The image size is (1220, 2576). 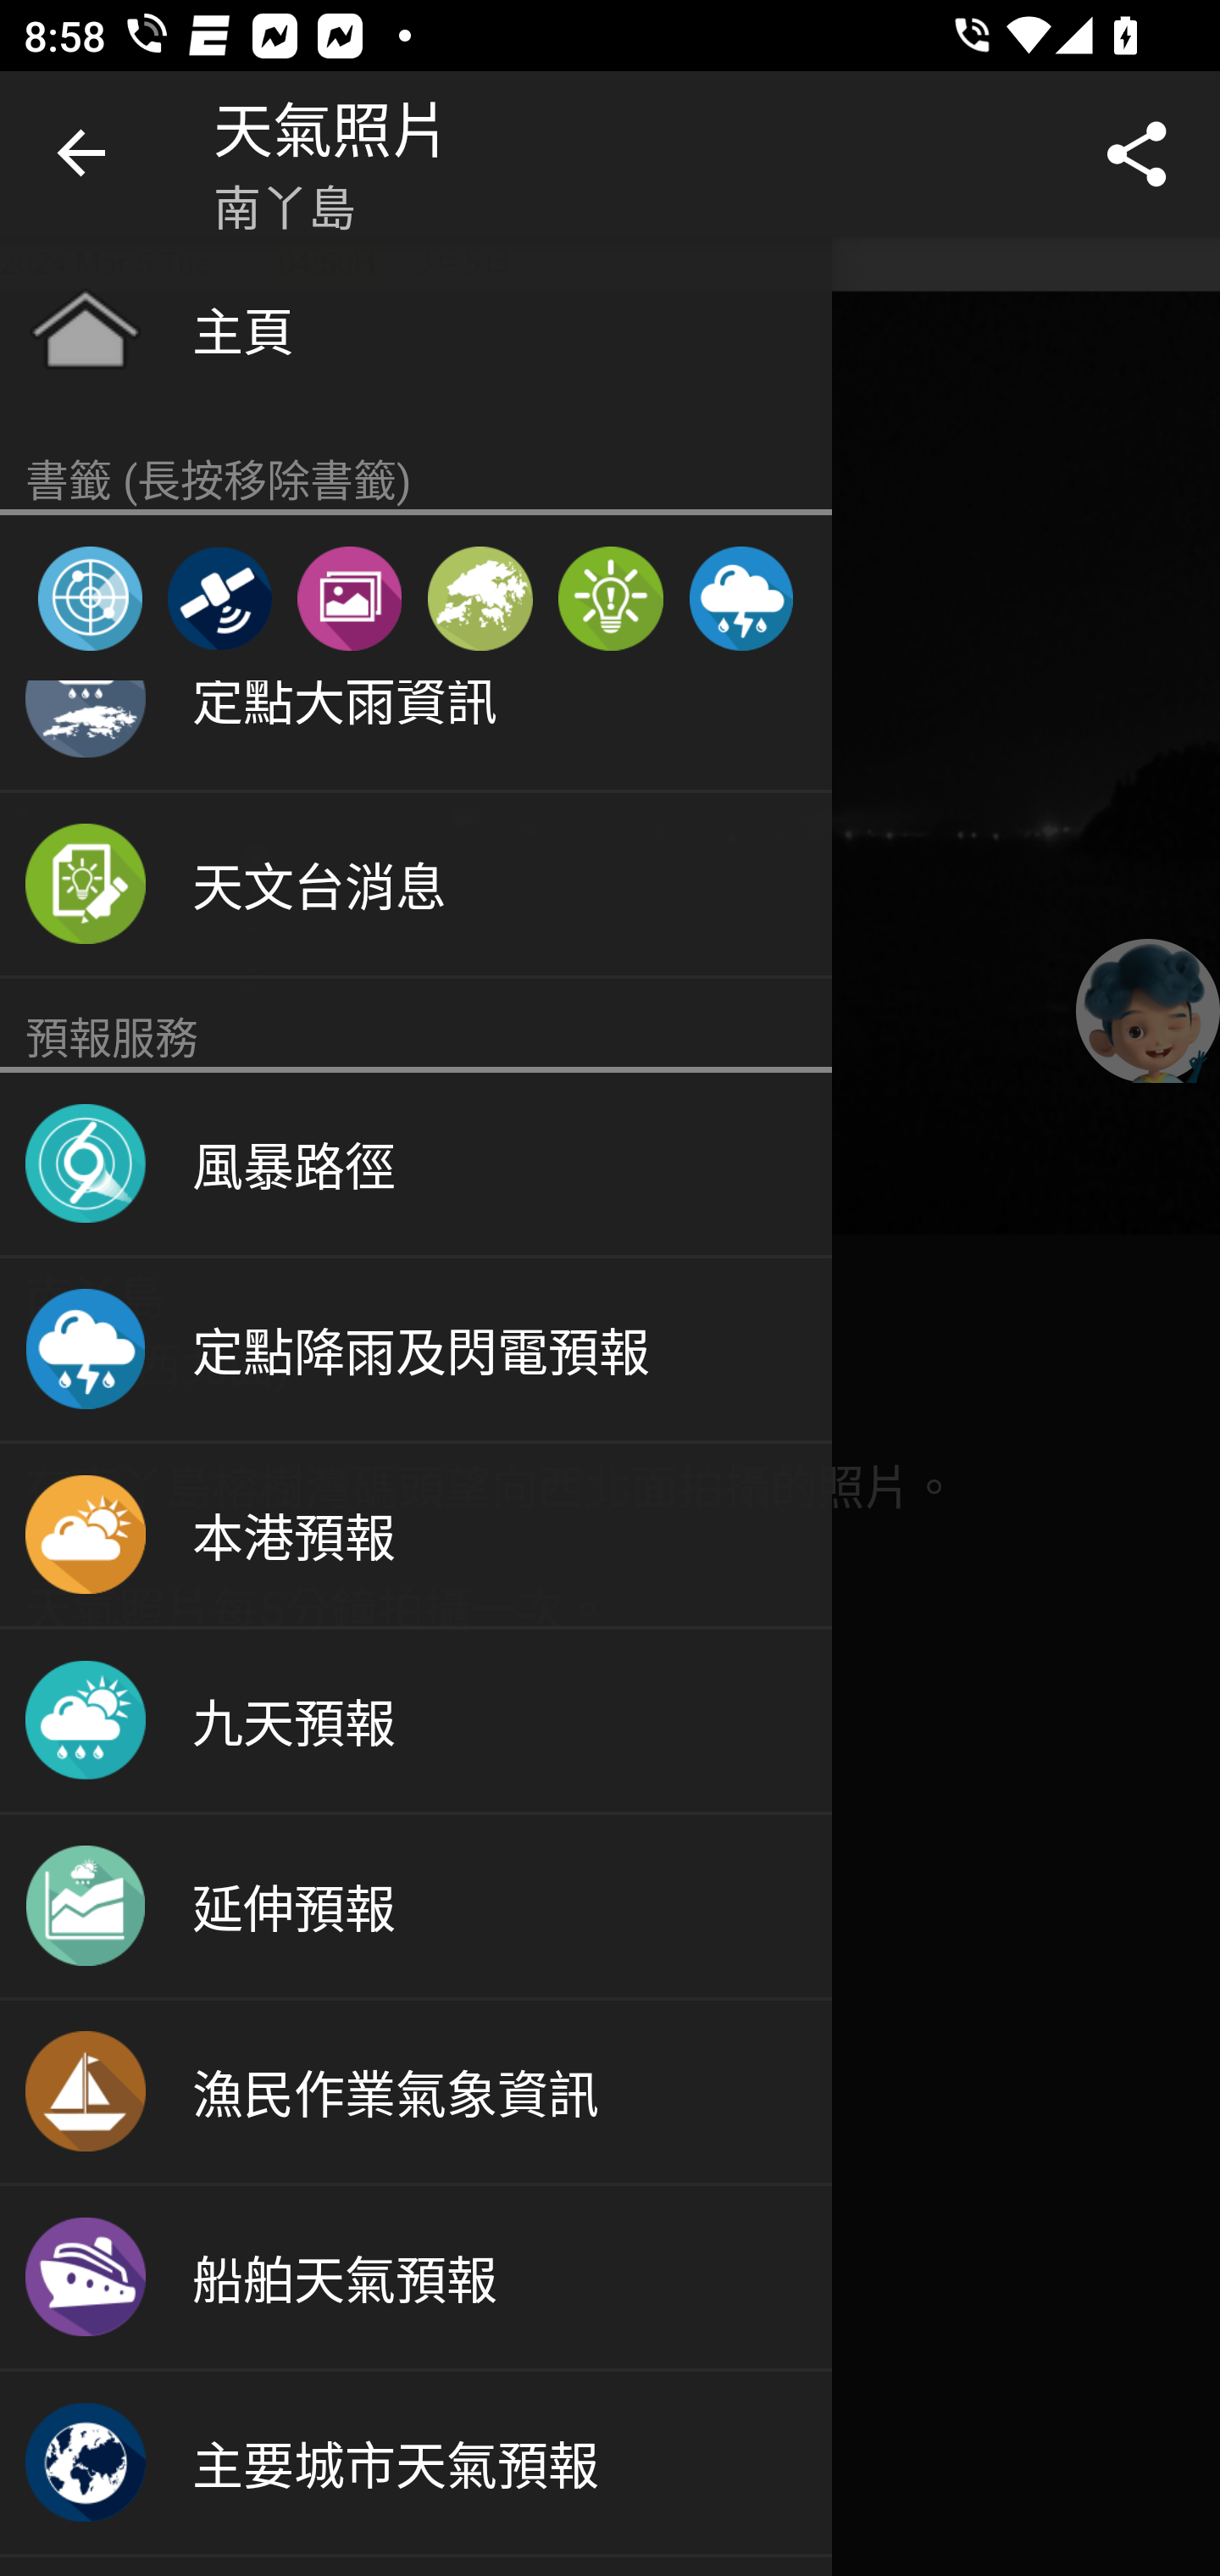 I want to click on 雷達圖像, so click(x=90, y=598).